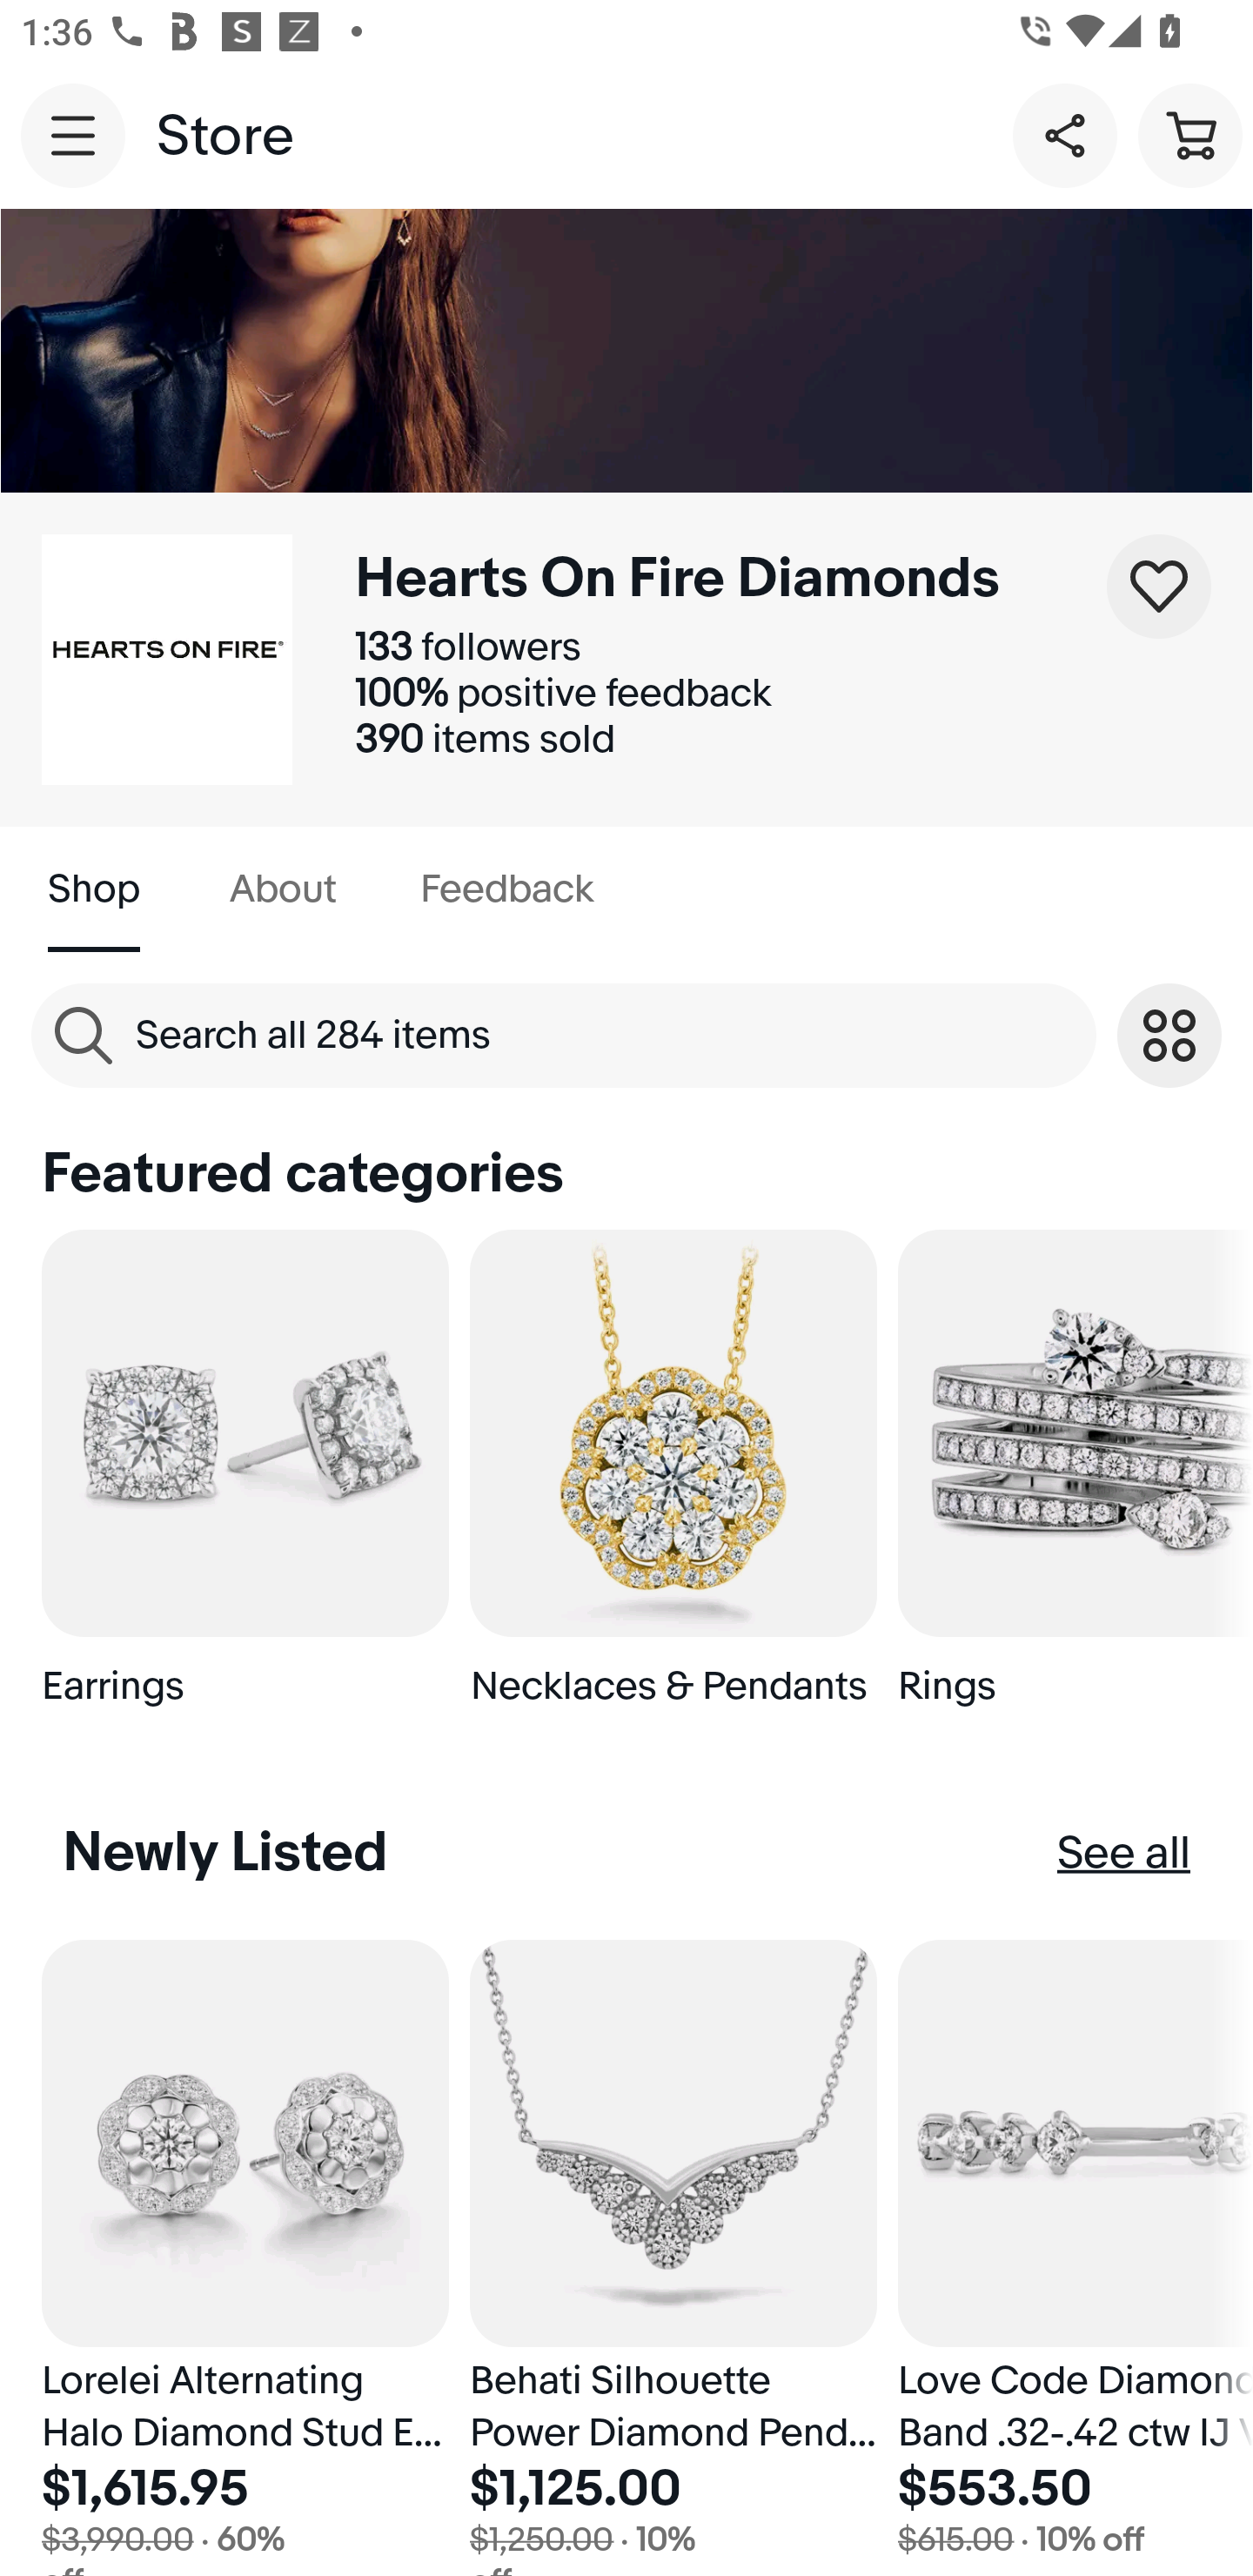  What do you see at coordinates (73, 135) in the screenshot?
I see `Main navigation, open` at bounding box center [73, 135].